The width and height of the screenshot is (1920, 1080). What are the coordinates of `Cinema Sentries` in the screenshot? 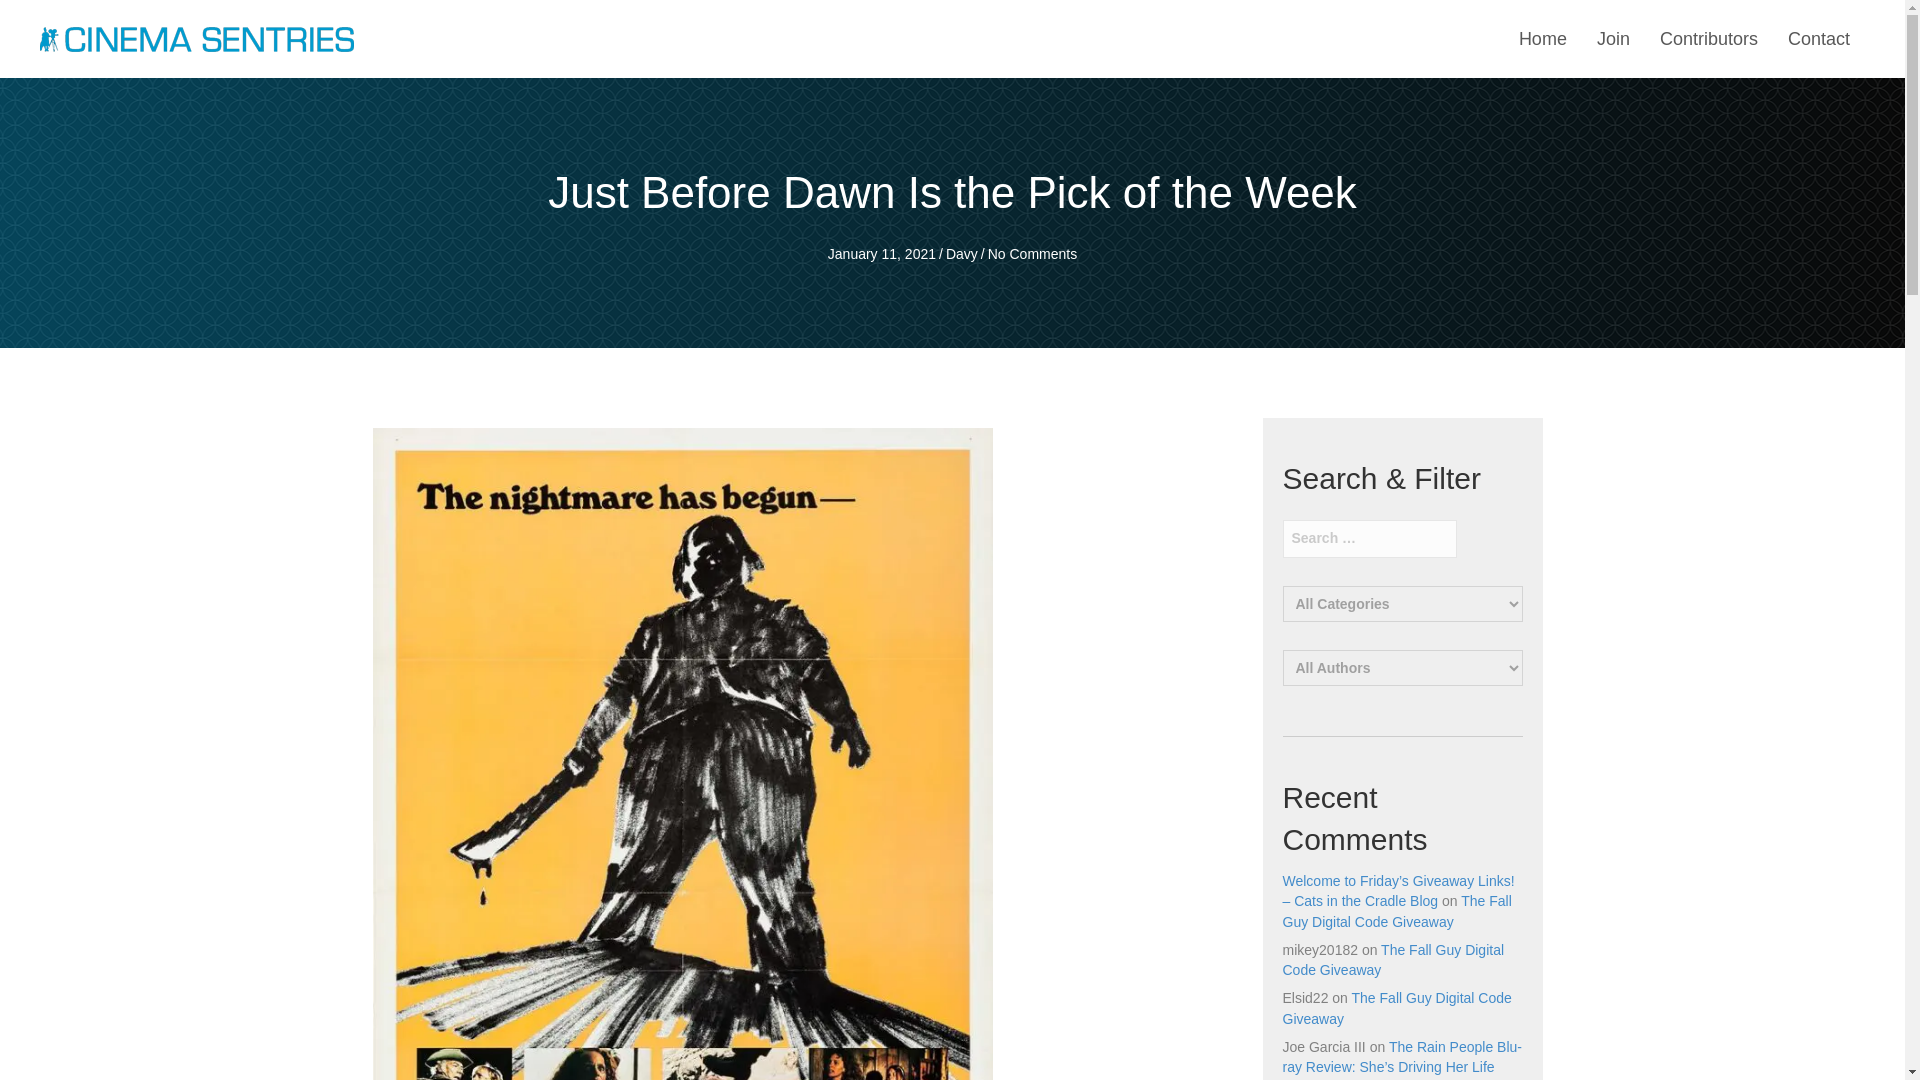 It's located at (196, 38).